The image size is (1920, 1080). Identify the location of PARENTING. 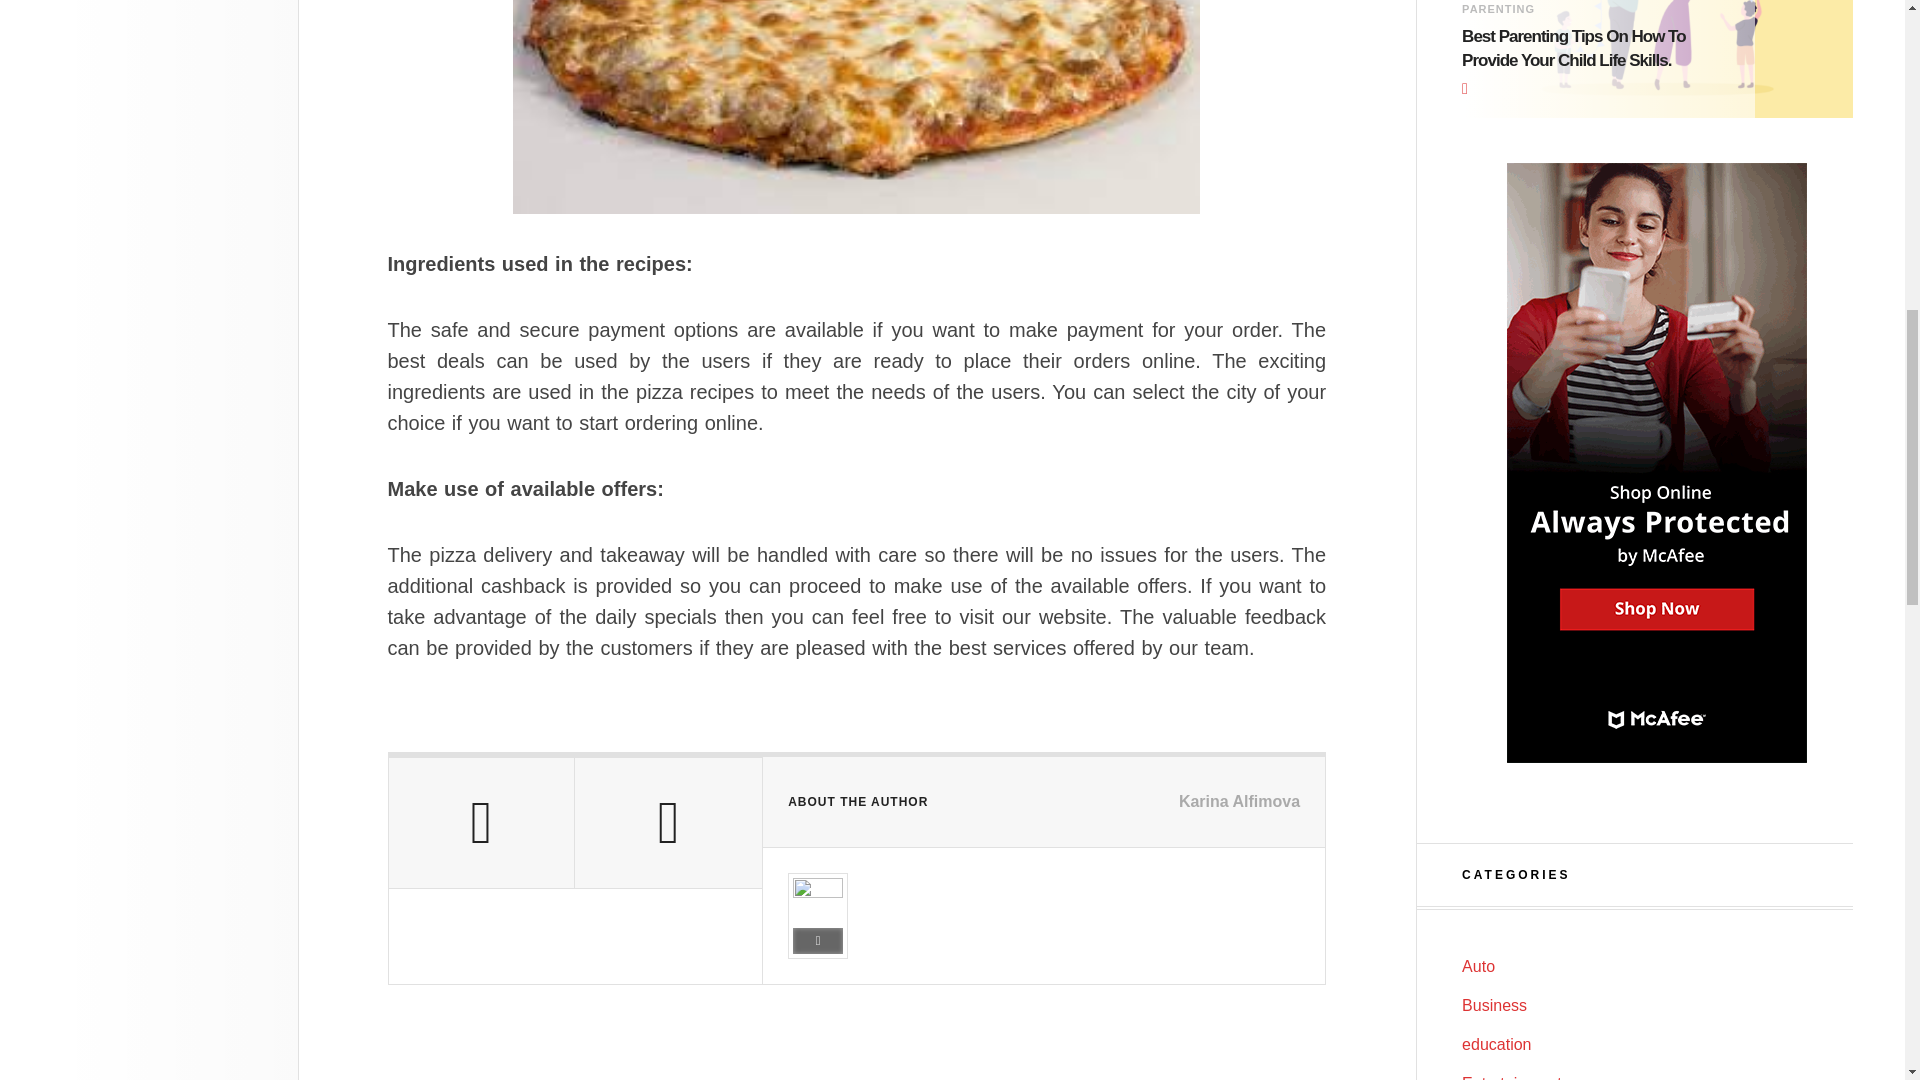
(1498, 9).